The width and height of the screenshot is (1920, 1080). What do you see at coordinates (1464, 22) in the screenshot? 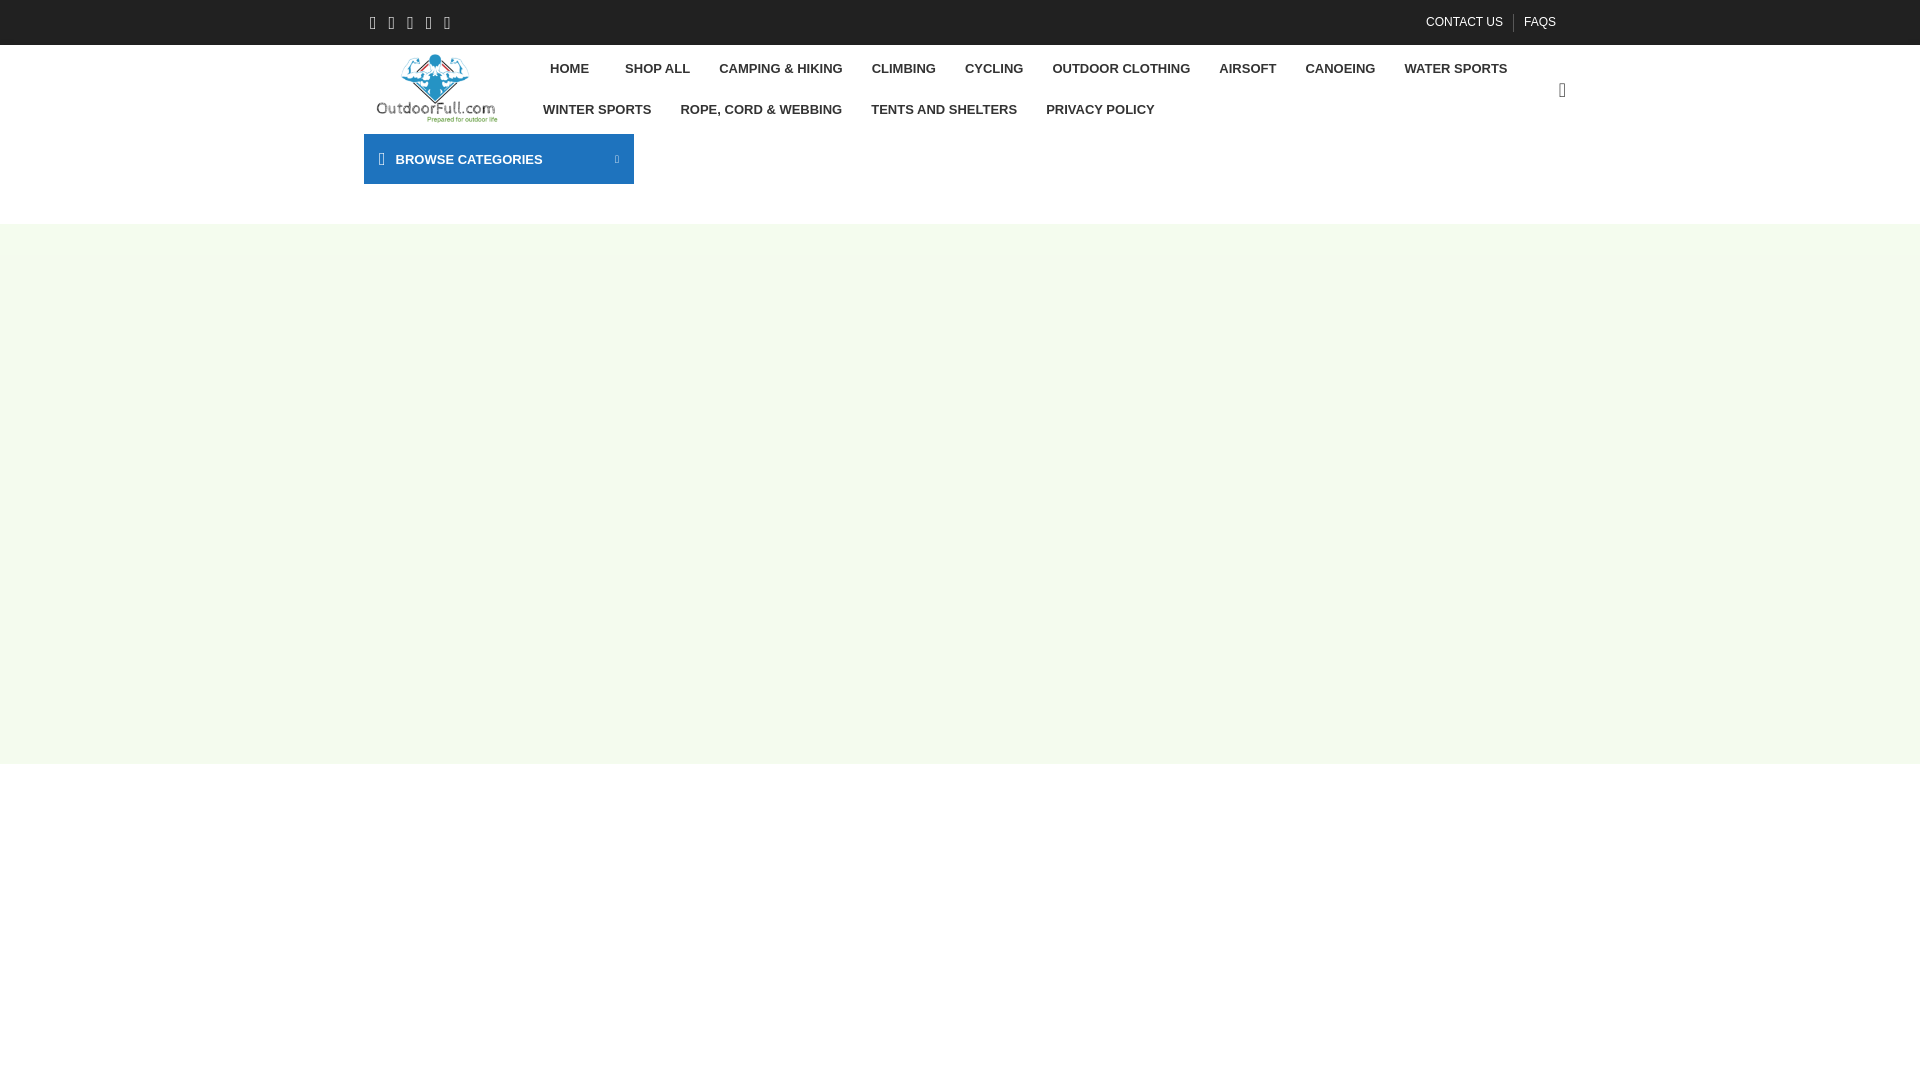
I see `CONTACT US` at bounding box center [1464, 22].